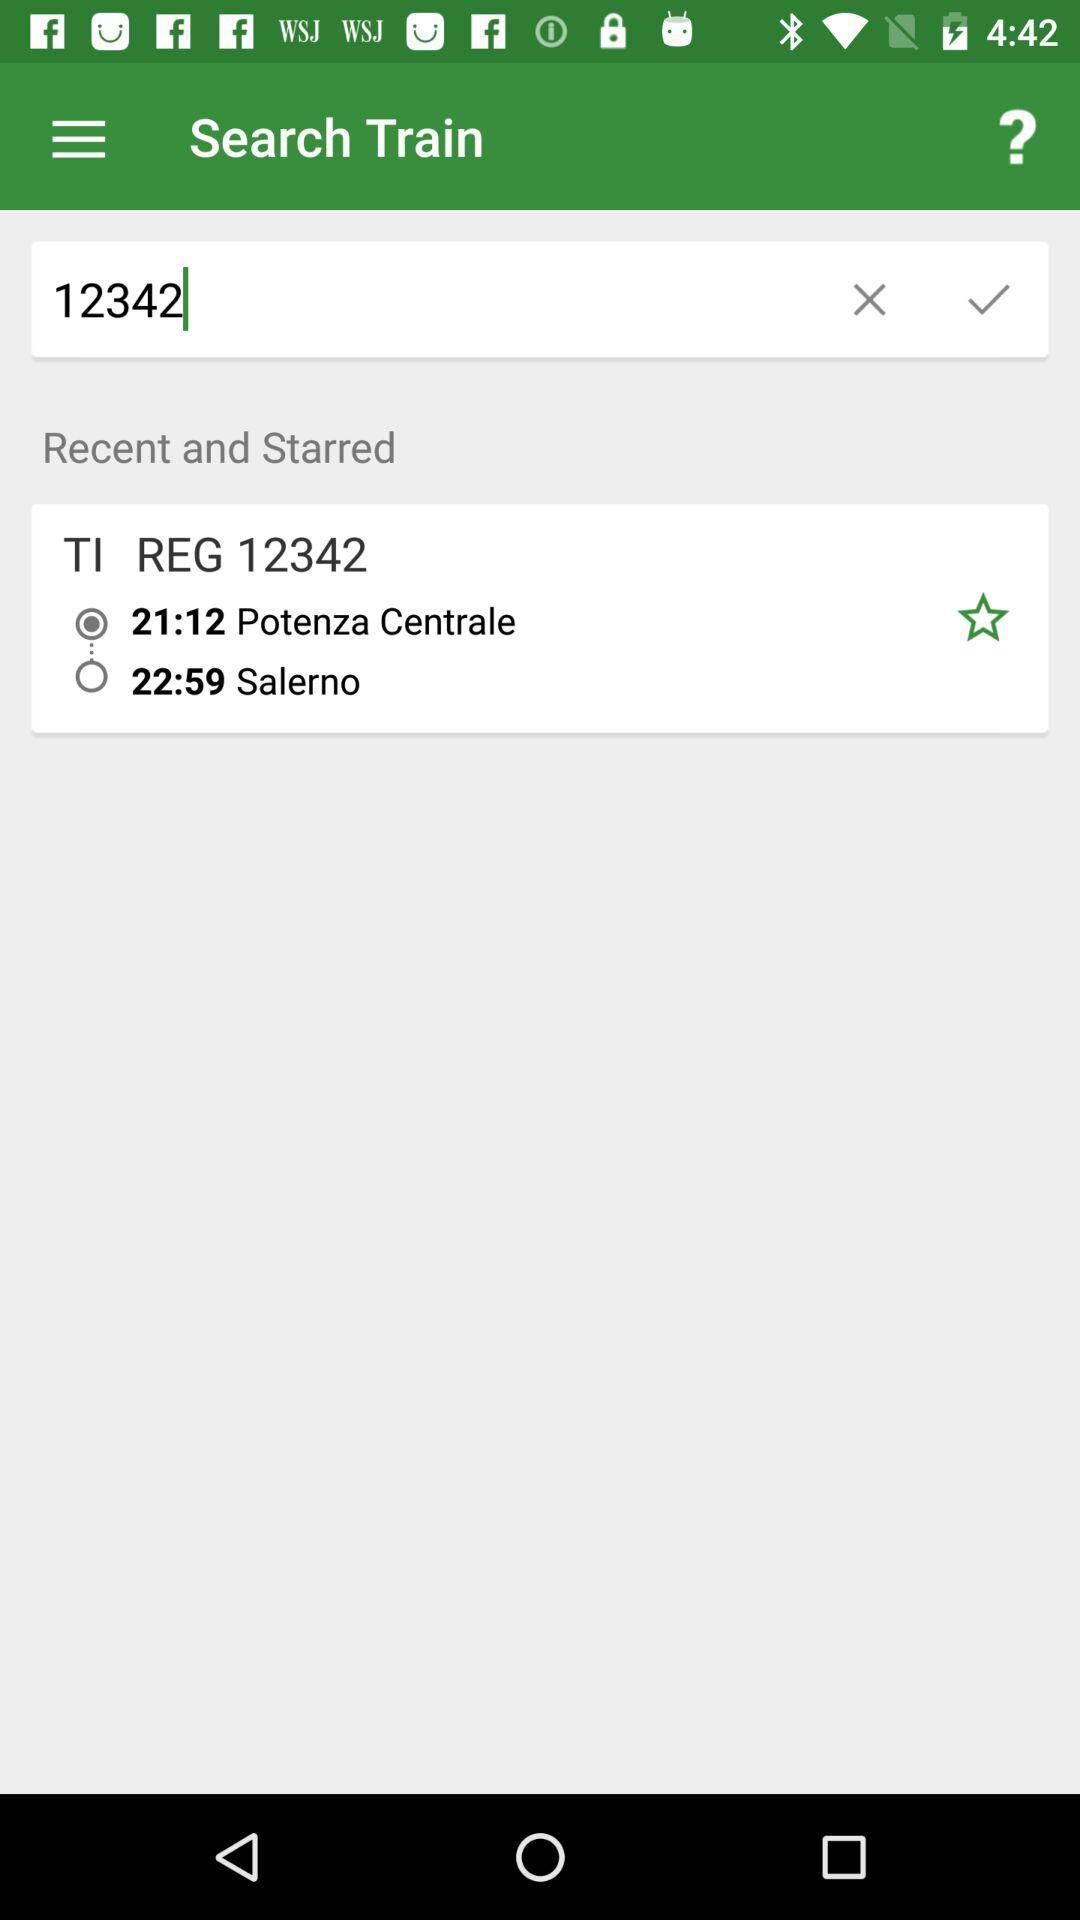 The image size is (1080, 1920). Describe the element at coordinates (178, 680) in the screenshot. I see `choose the item below the 21:12 icon` at that location.